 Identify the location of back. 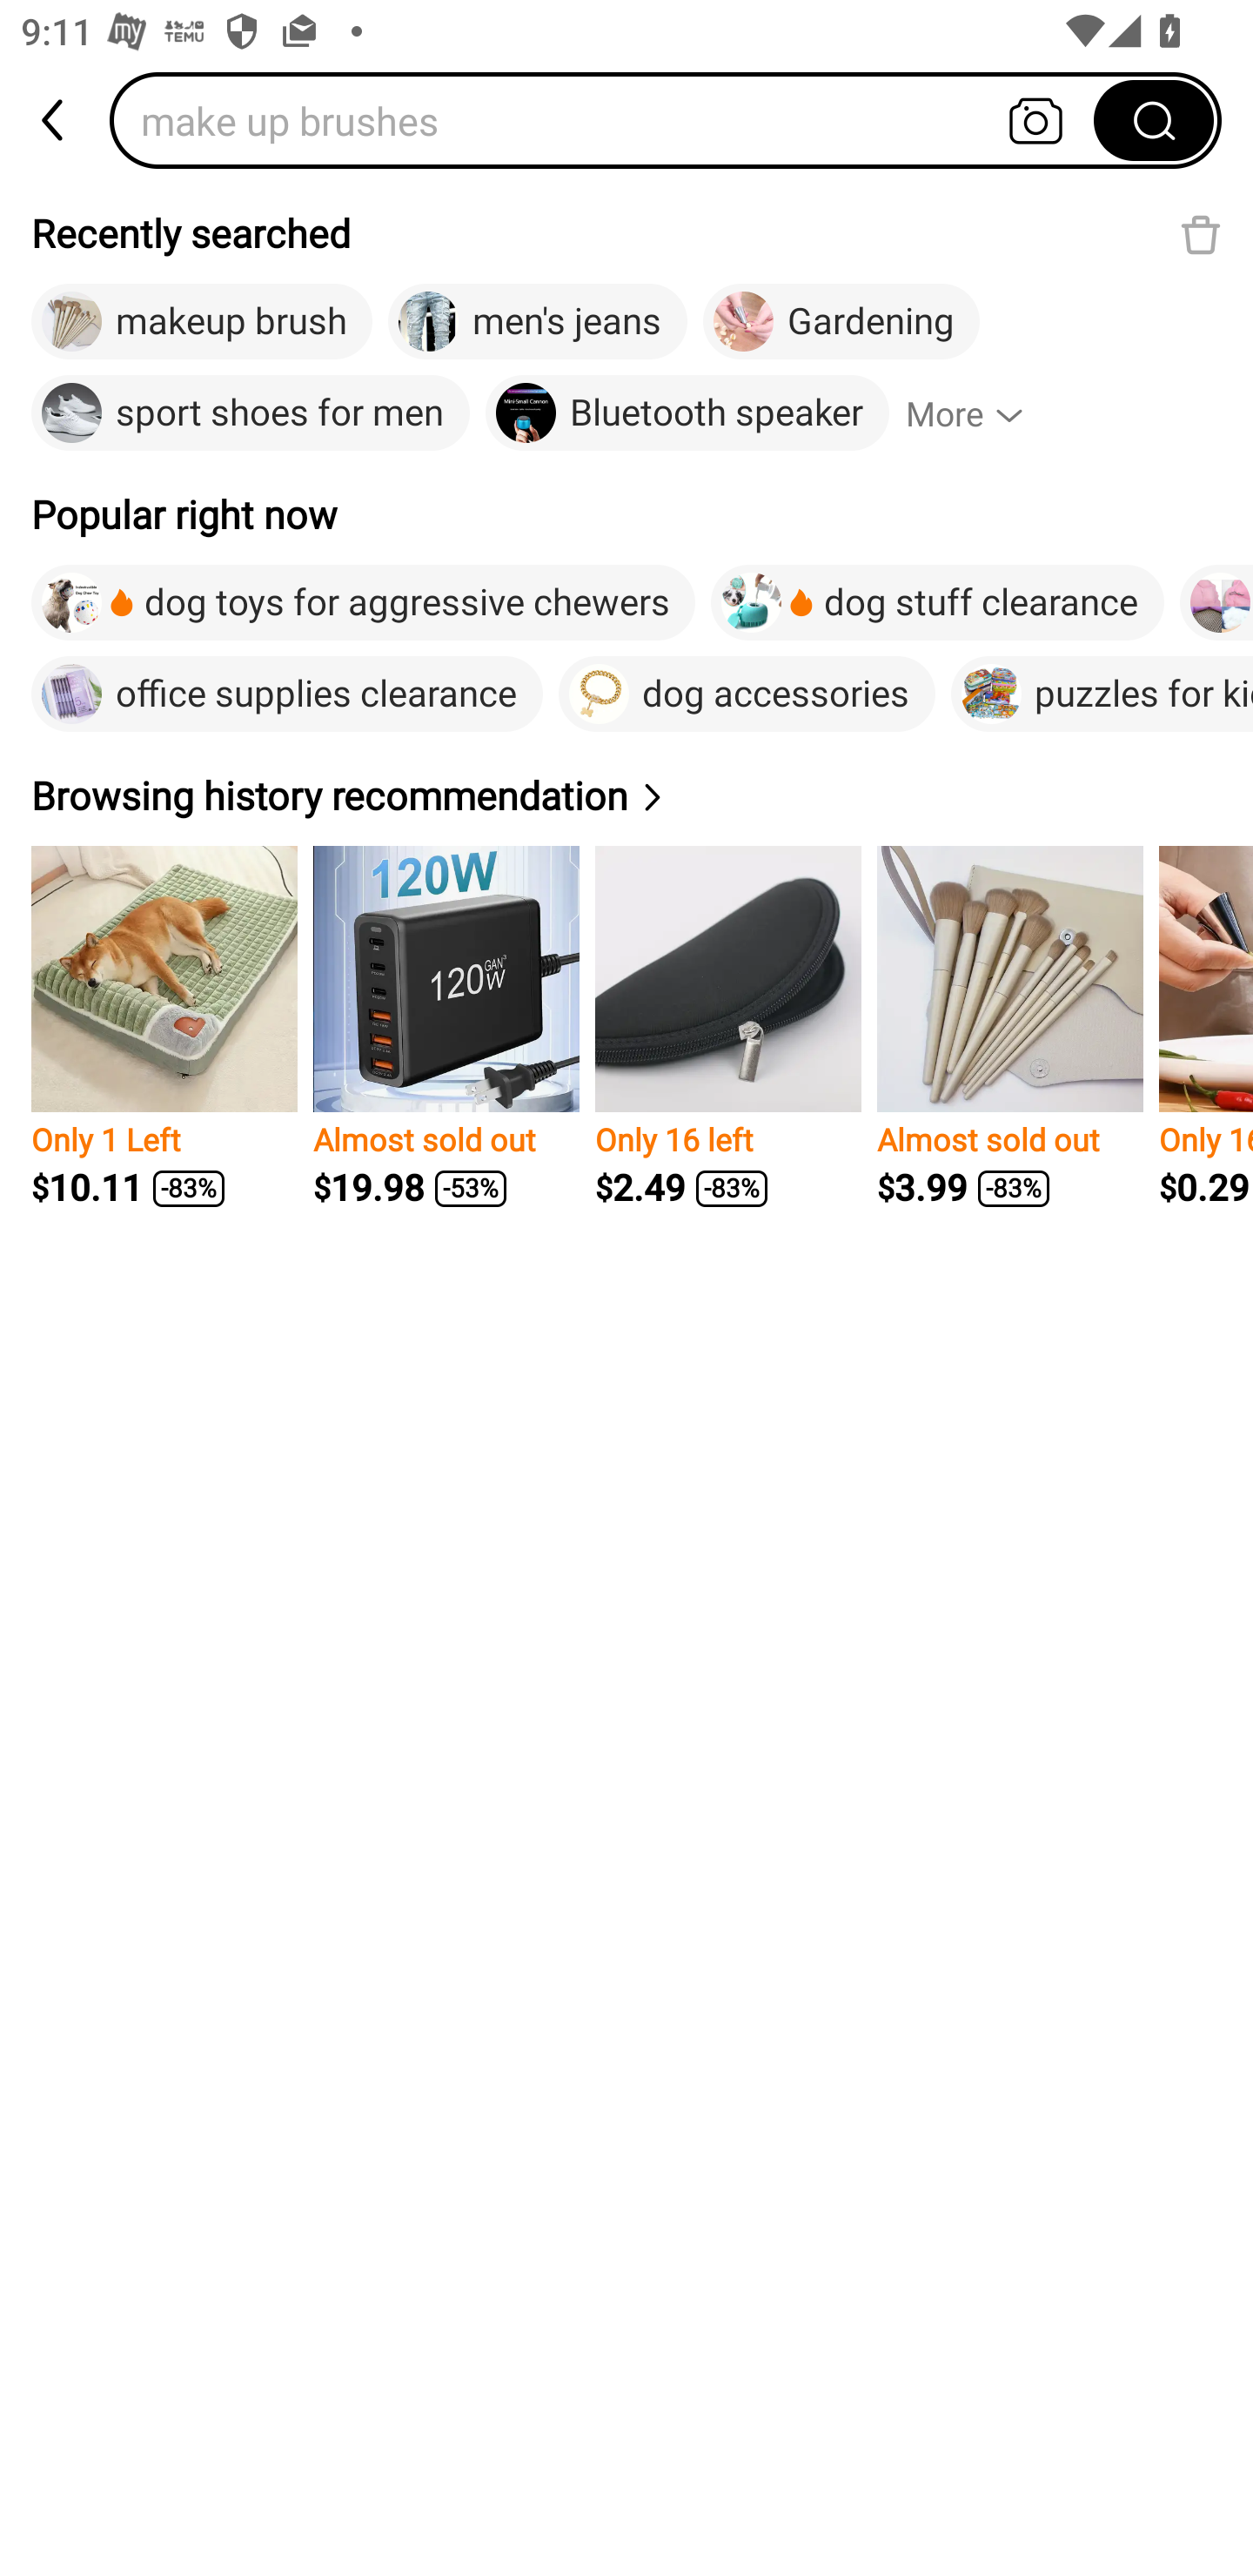
(55, 120).